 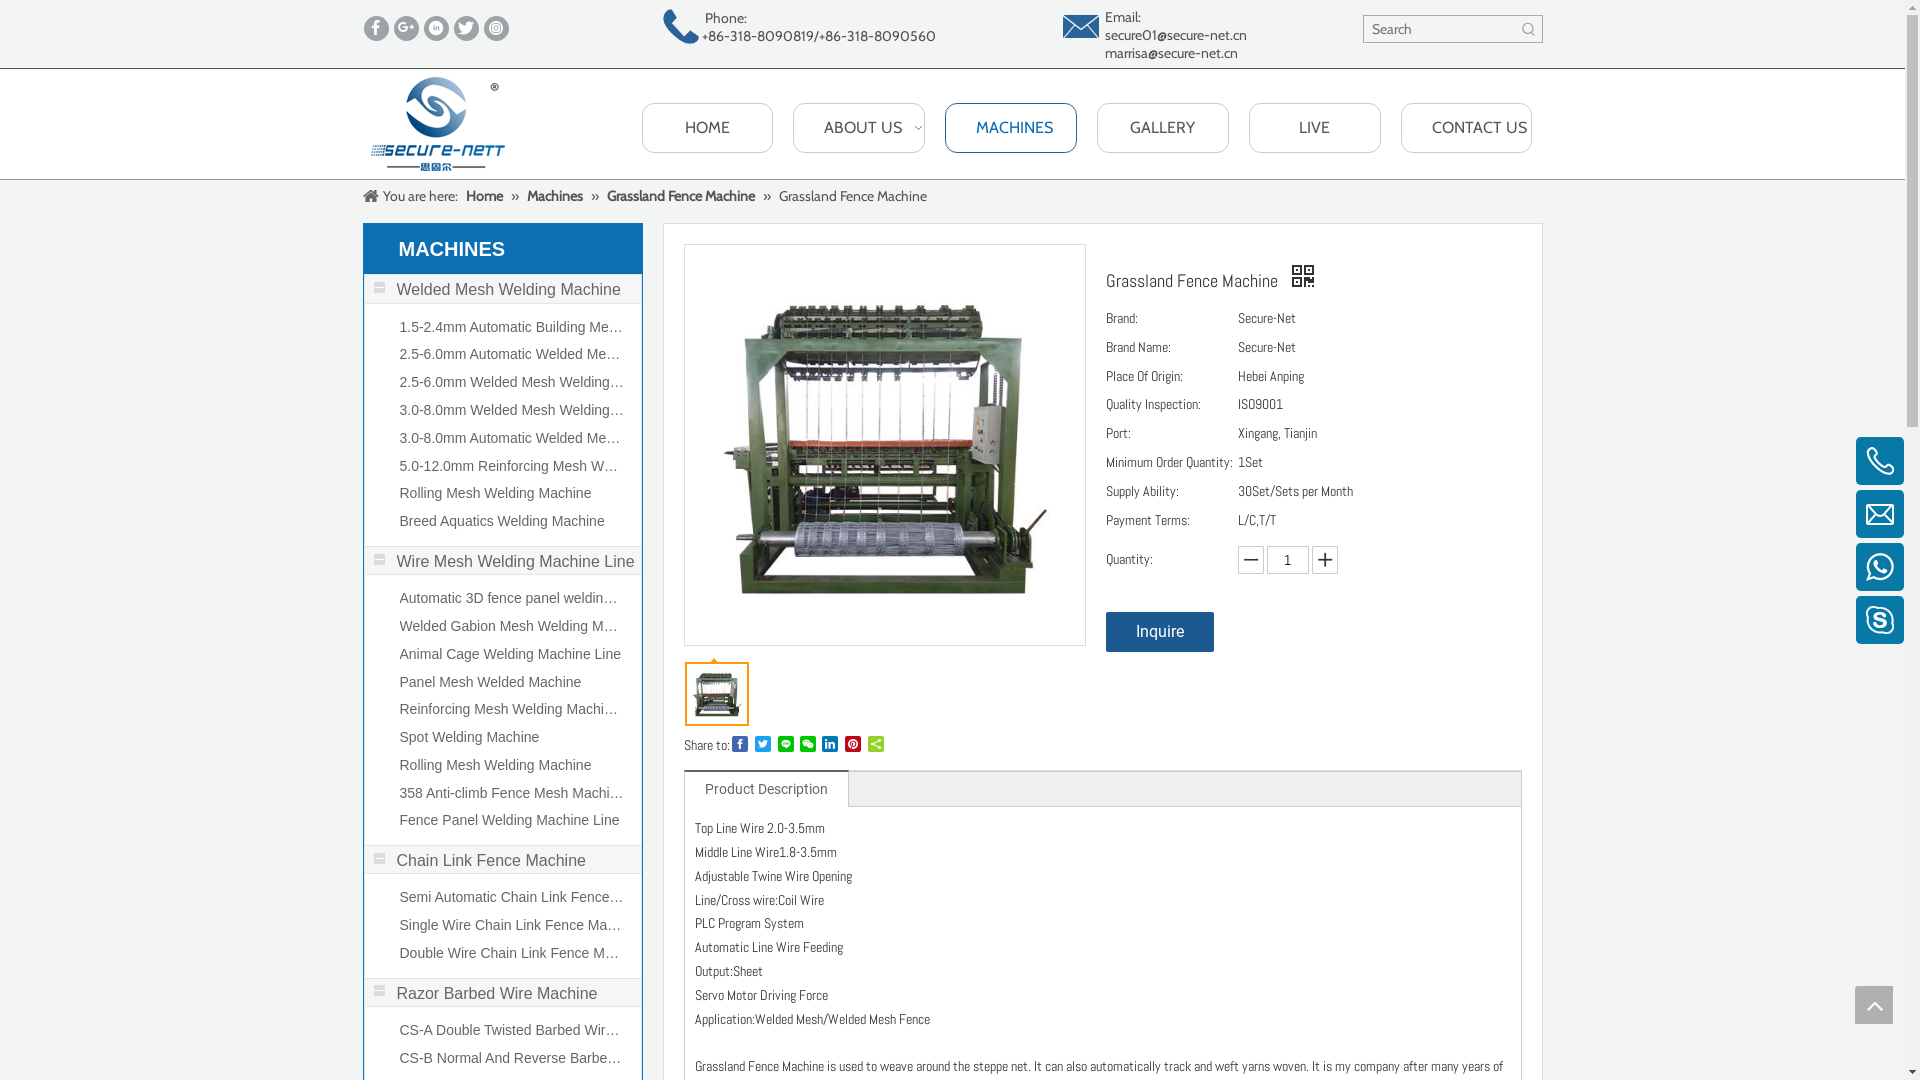 What do you see at coordinates (512, 467) in the screenshot?
I see `5.0-12.0mm Reinforcing Mesh Welding Machine` at bounding box center [512, 467].